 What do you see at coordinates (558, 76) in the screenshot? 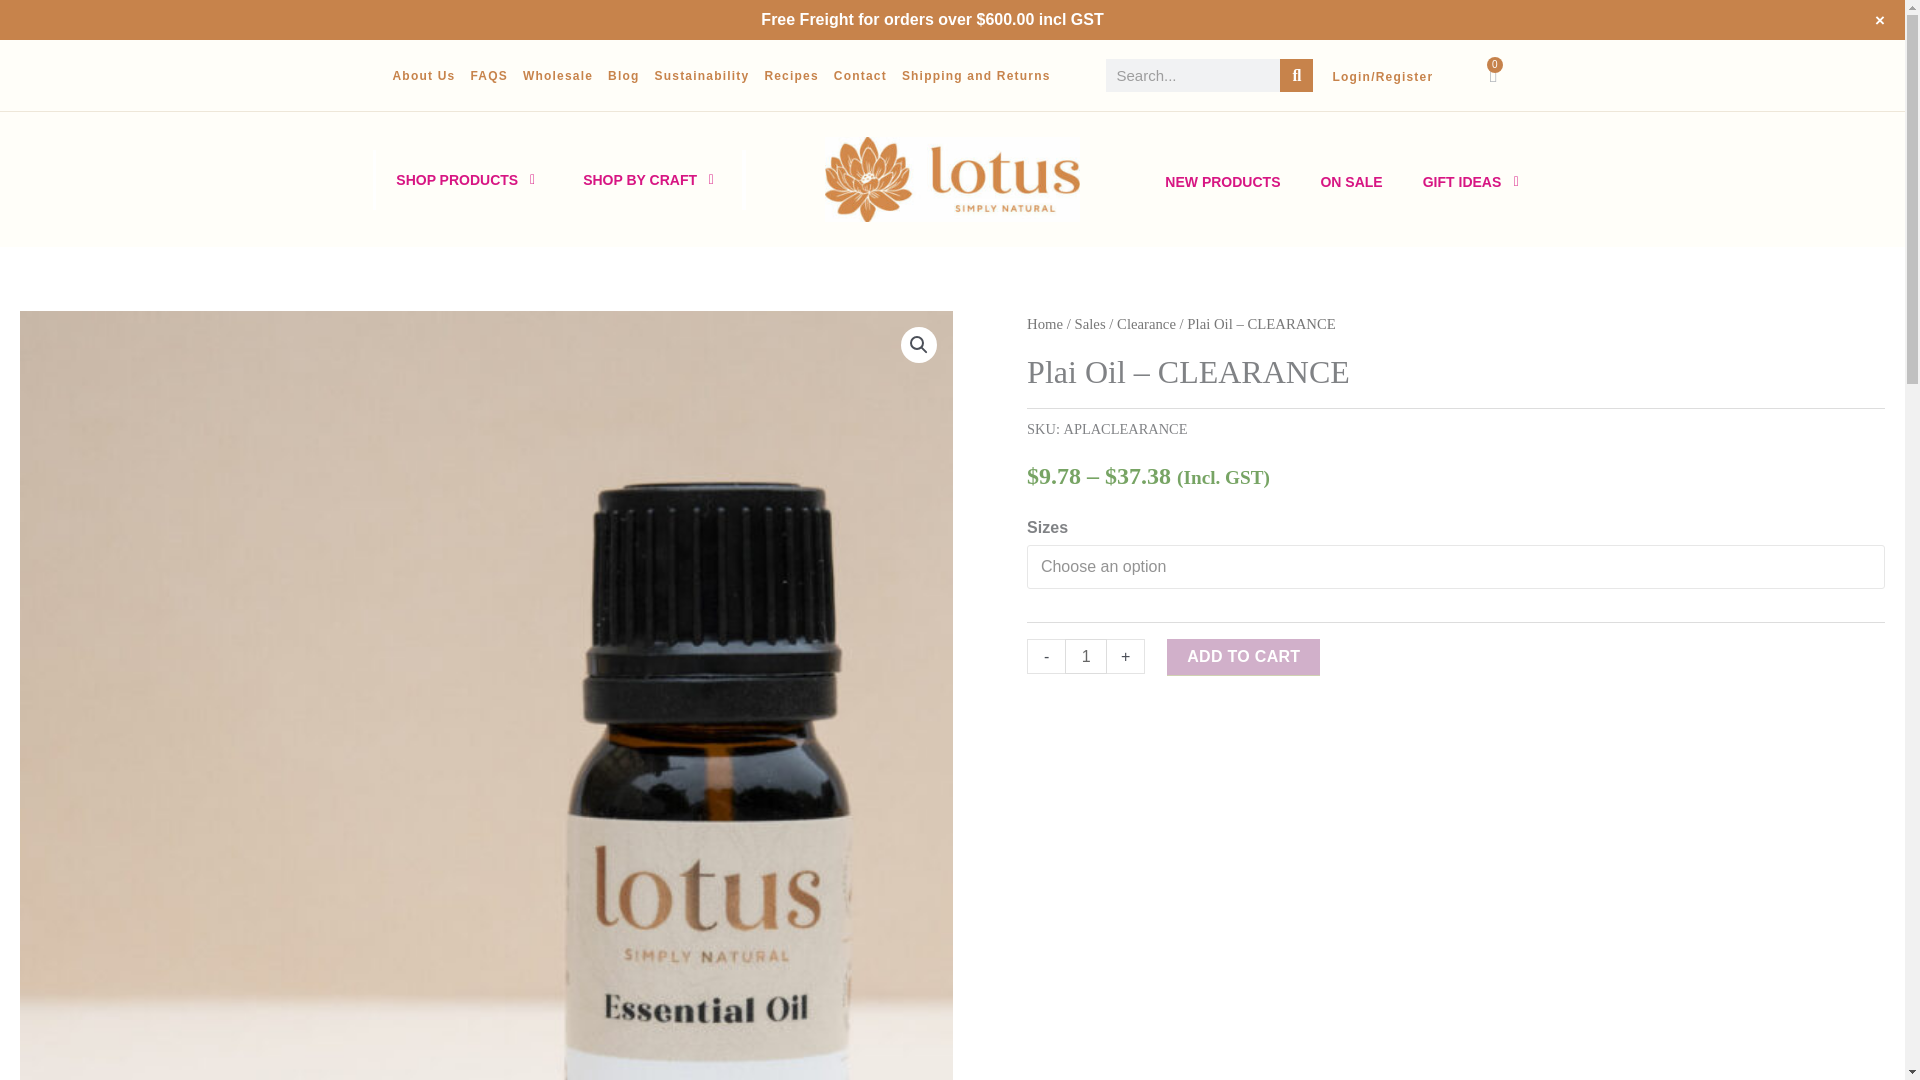
I see `Wholesale` at bounding box center [558, 76].